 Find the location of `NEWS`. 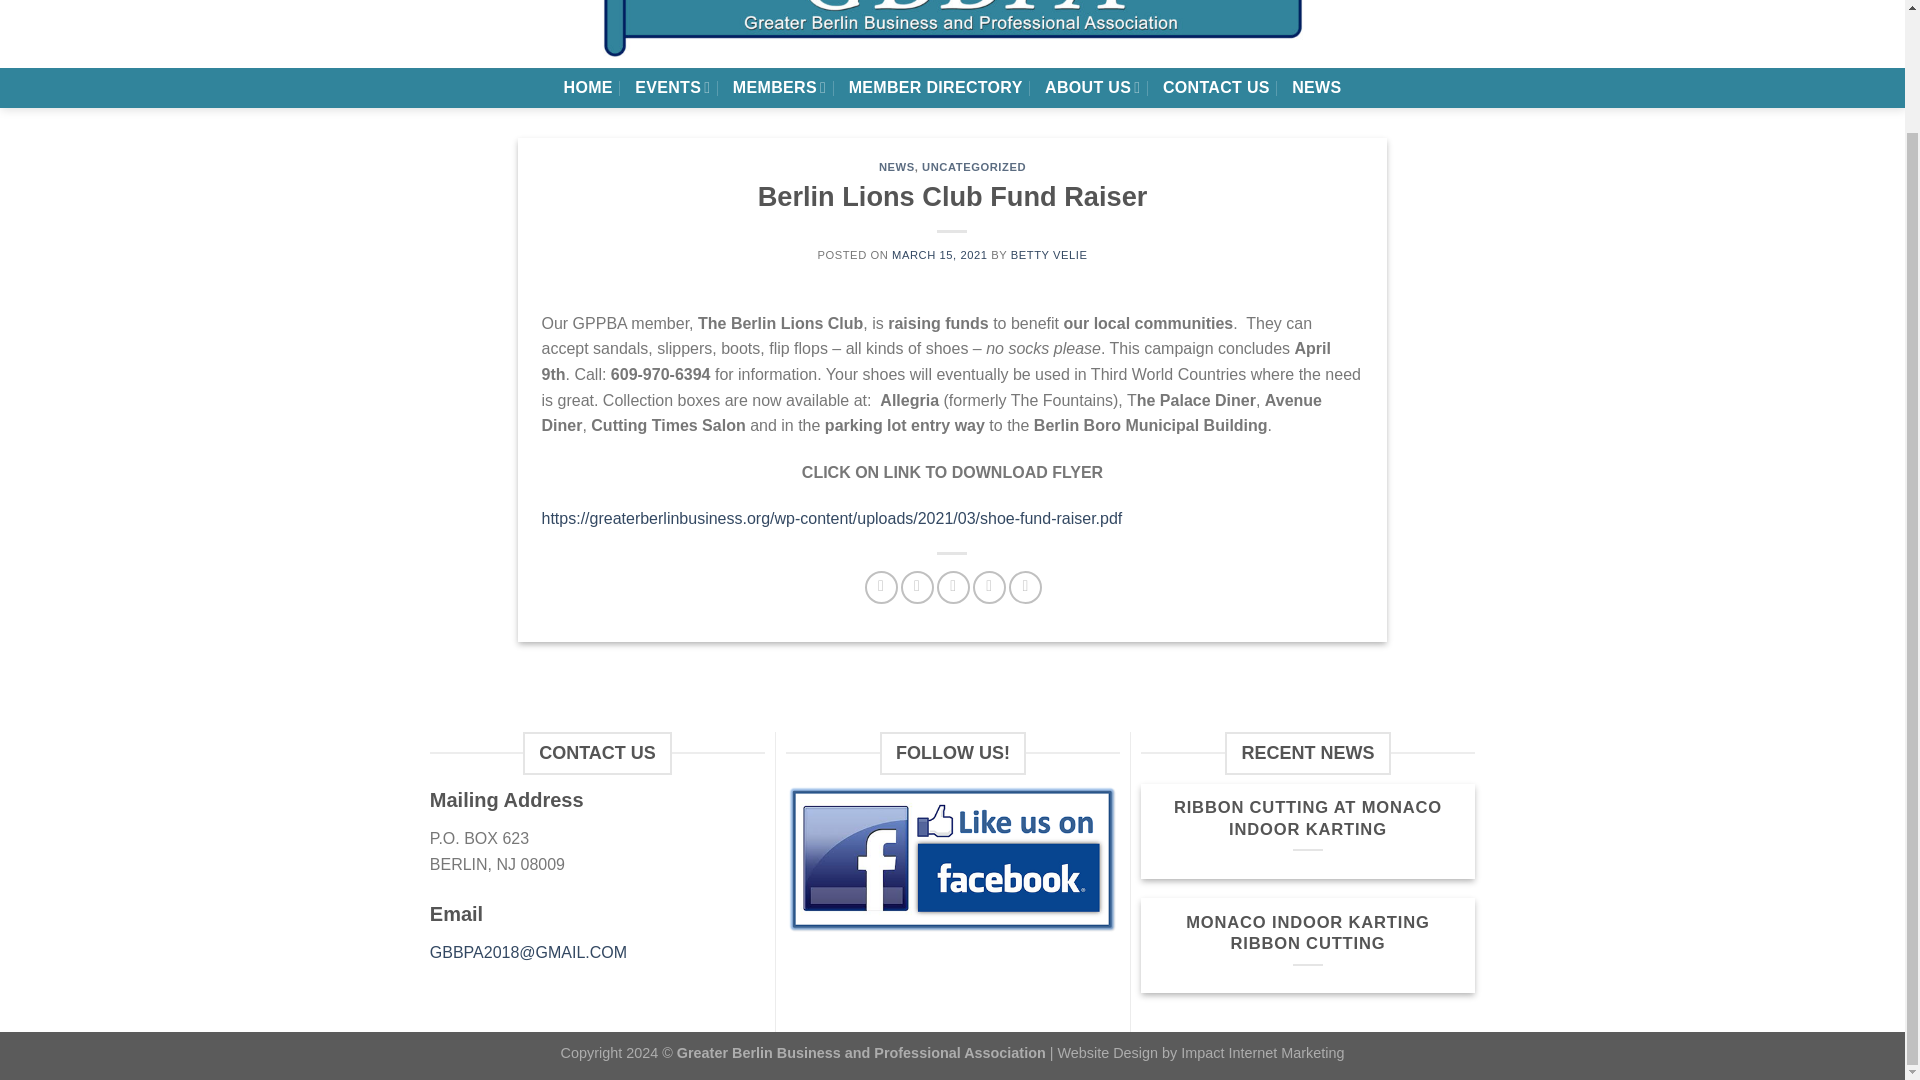

NEWS is located at coordinates (897, 166).